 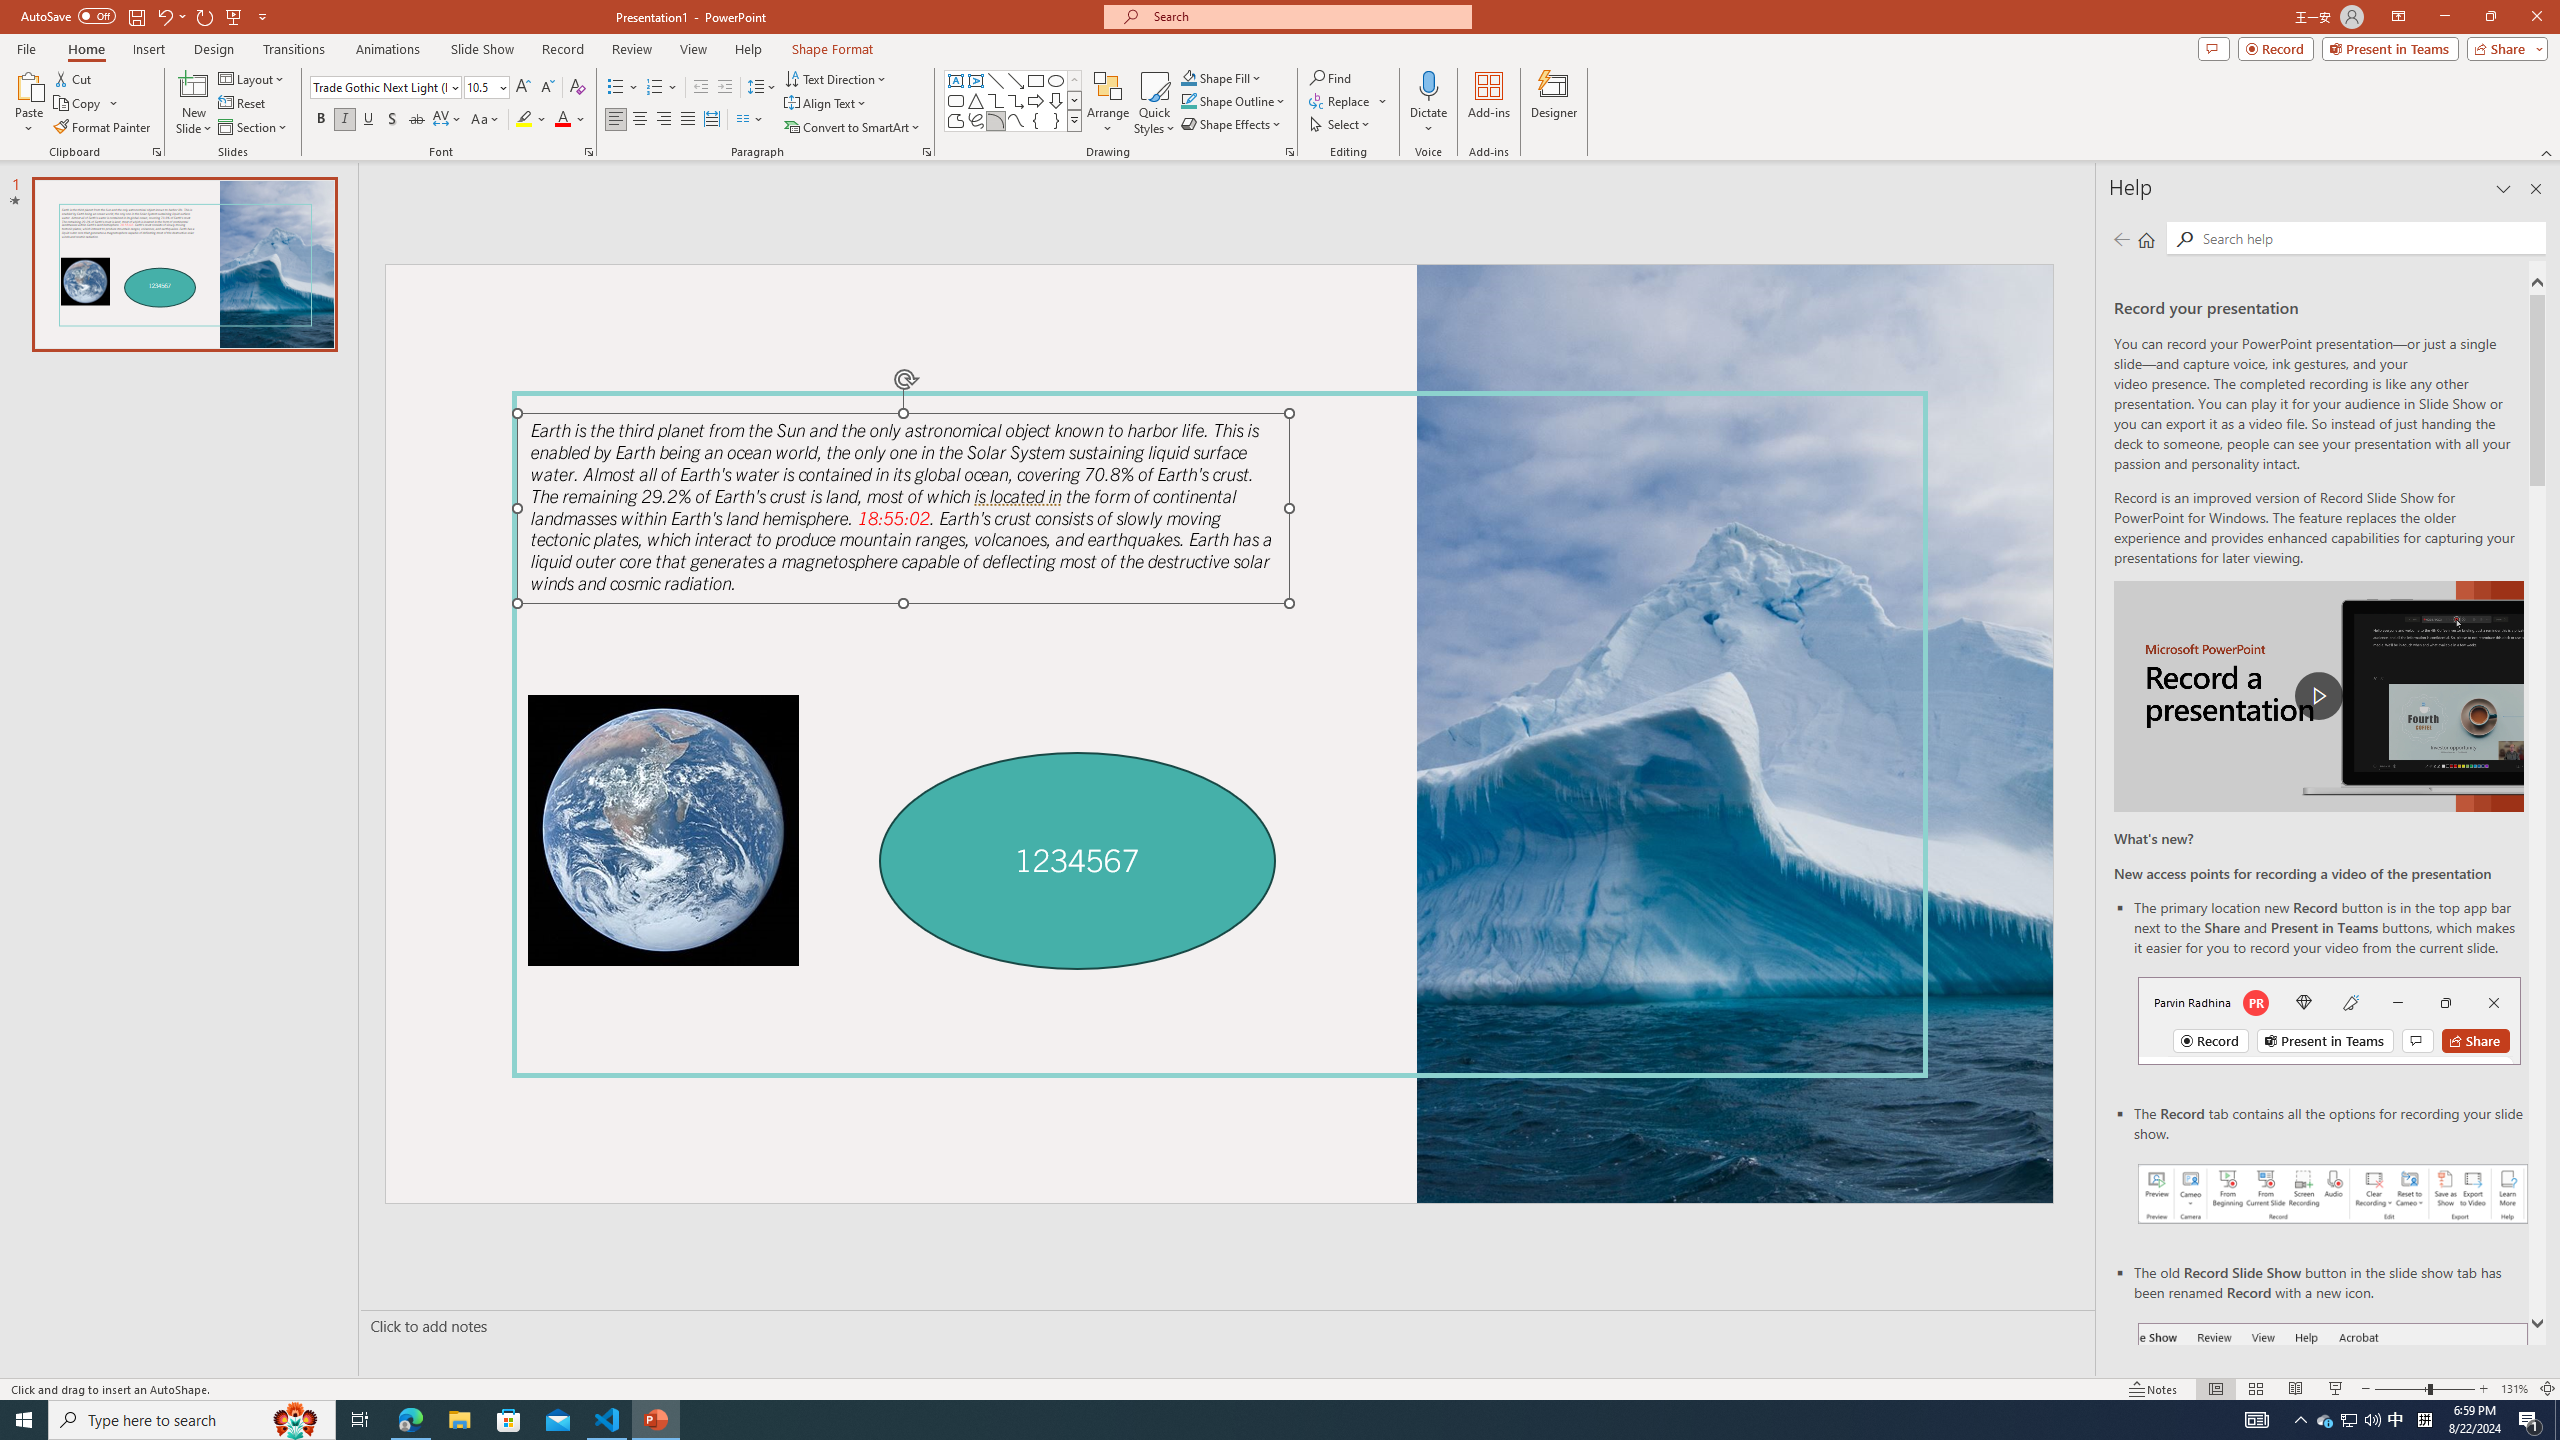 I want to click on play Record a Presentation, so click(x=2318, y=696).